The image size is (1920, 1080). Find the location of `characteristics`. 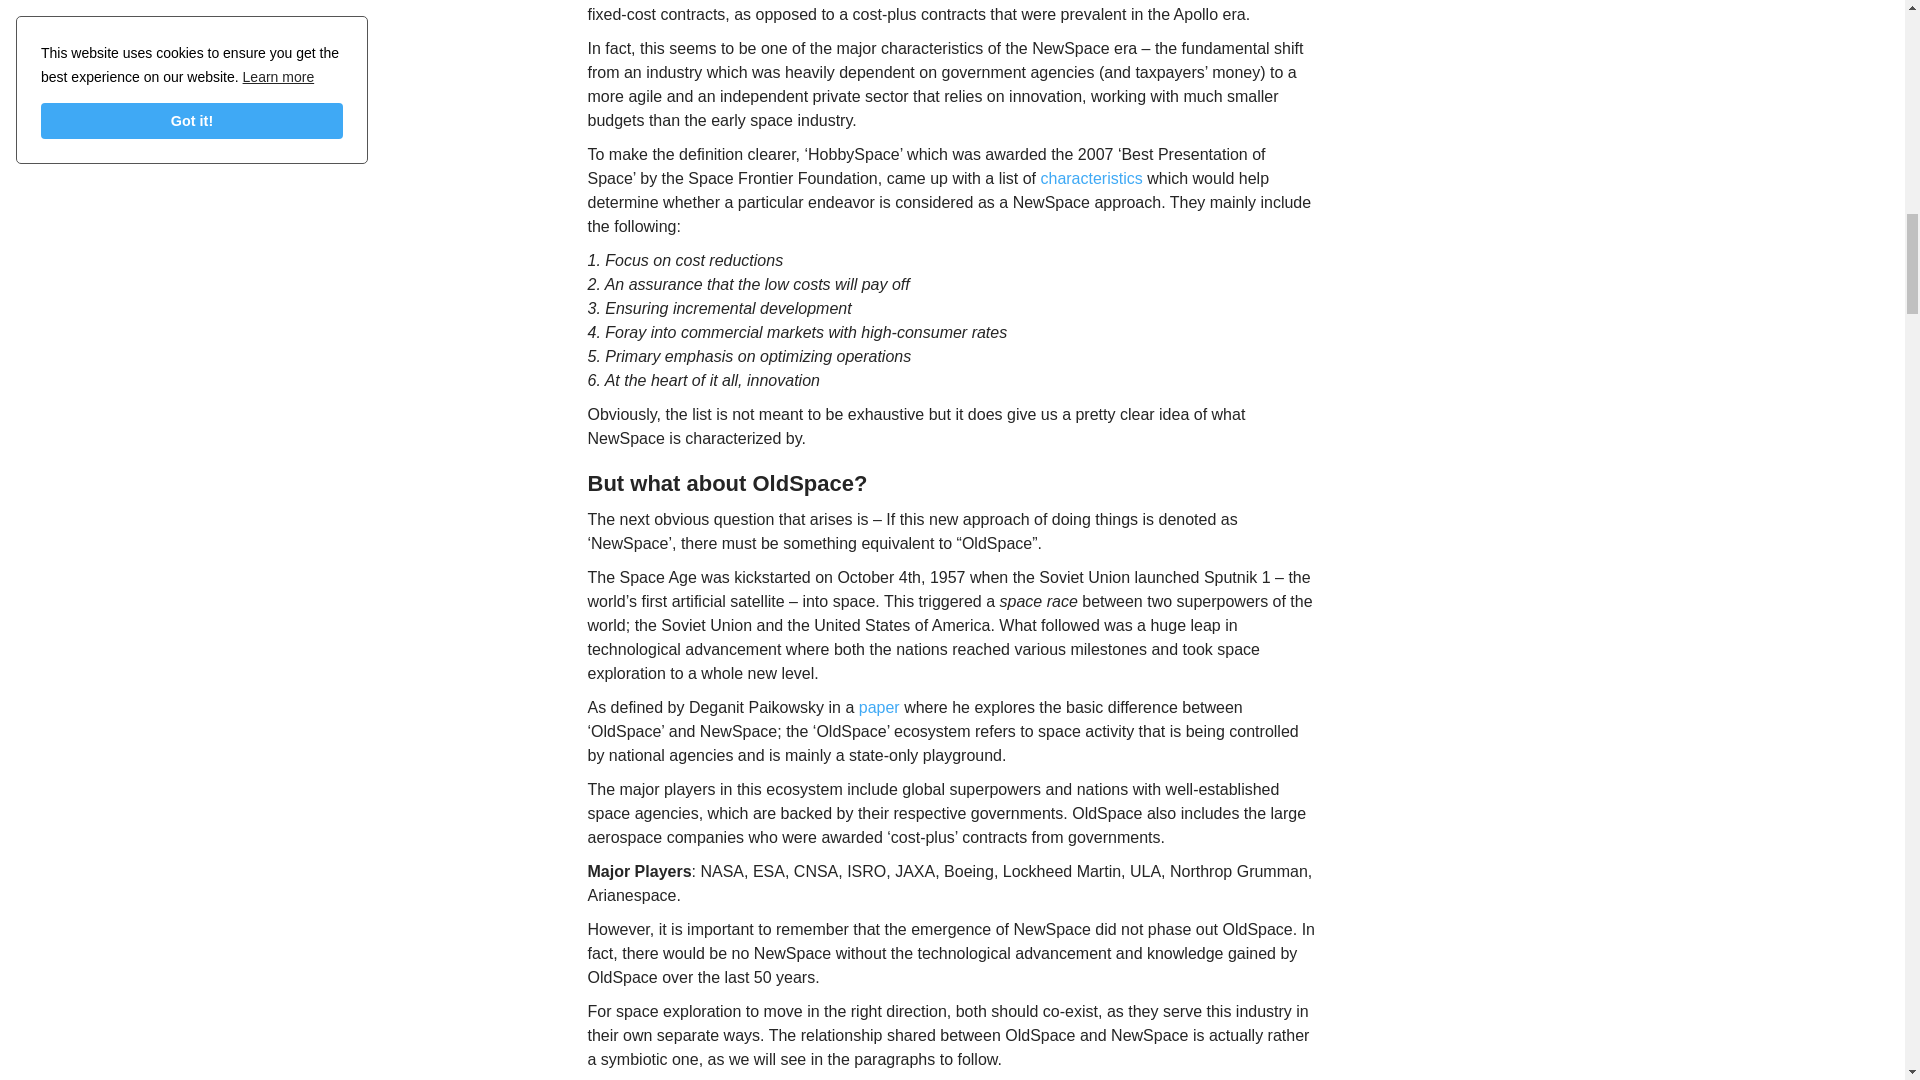

characteristics is located at coordinates (1091, 178).